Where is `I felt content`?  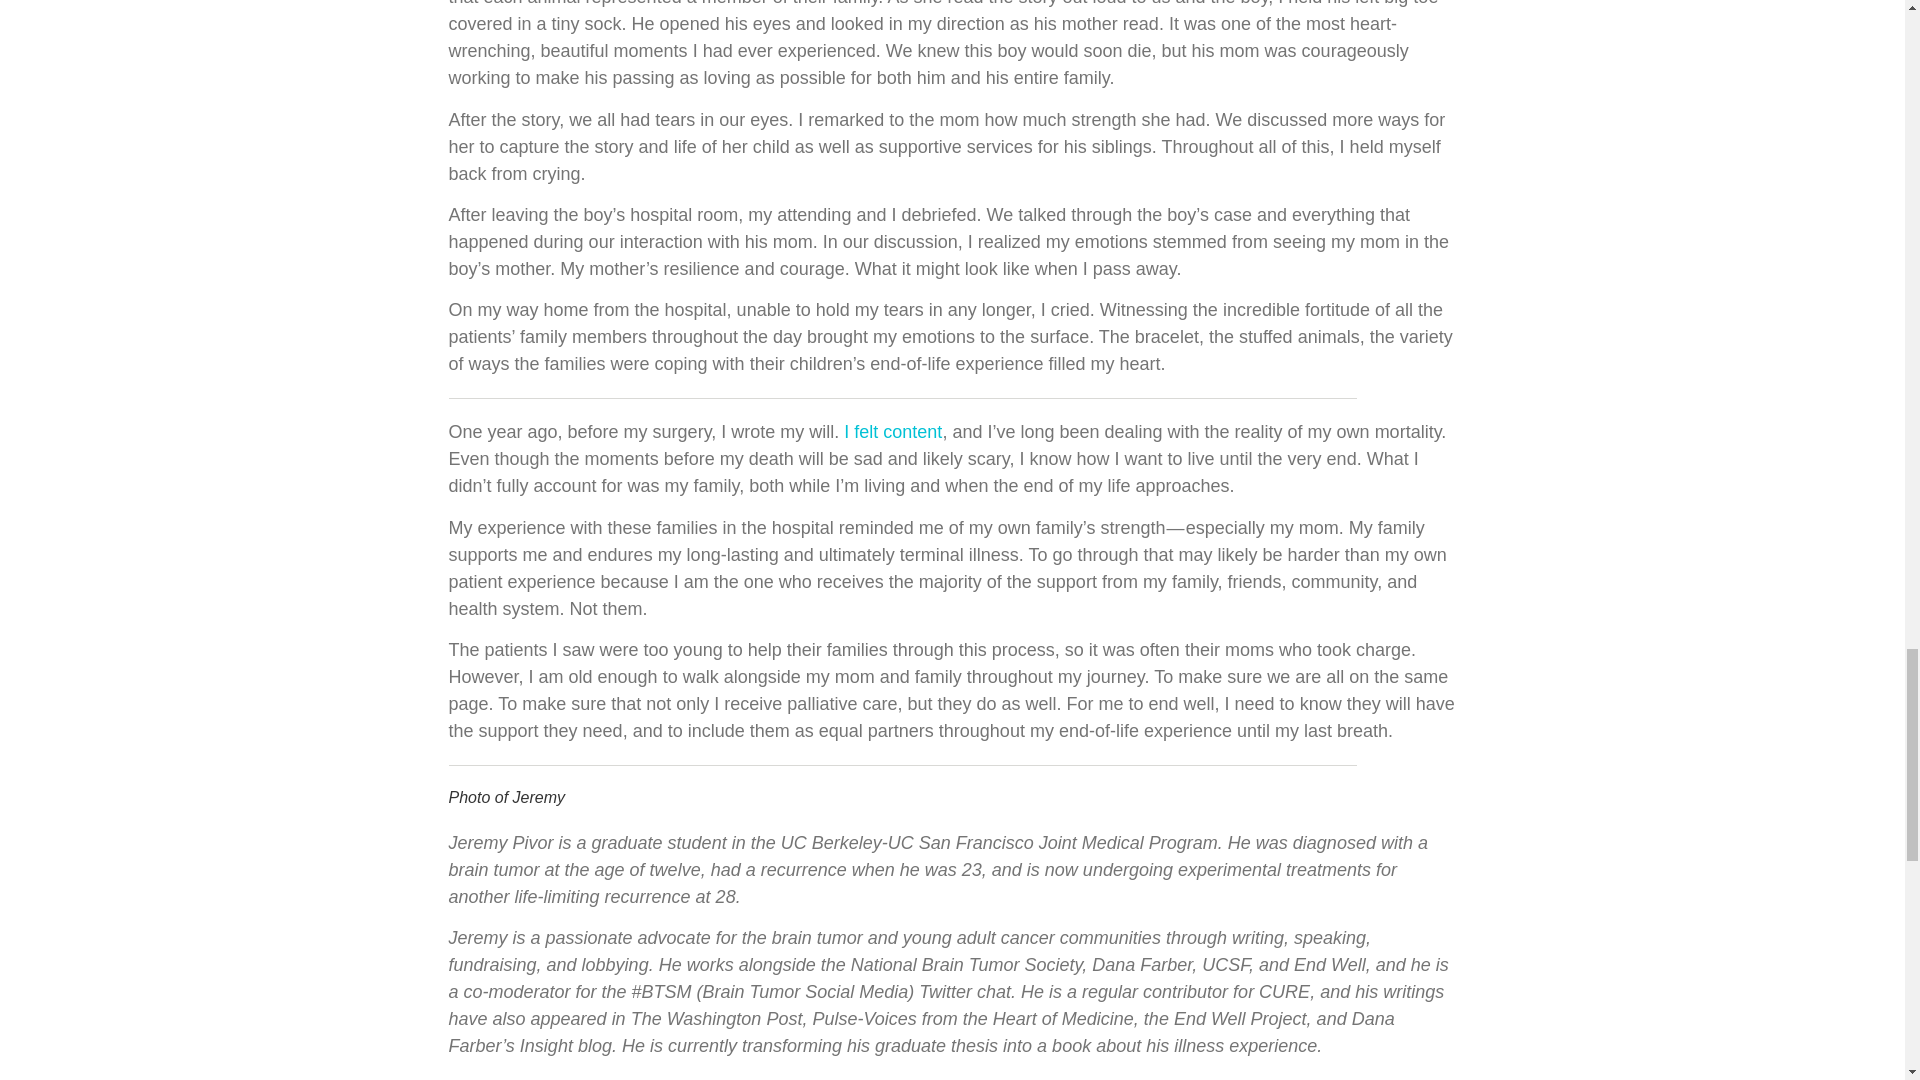
I felt content is located at coordinates (893, 432).